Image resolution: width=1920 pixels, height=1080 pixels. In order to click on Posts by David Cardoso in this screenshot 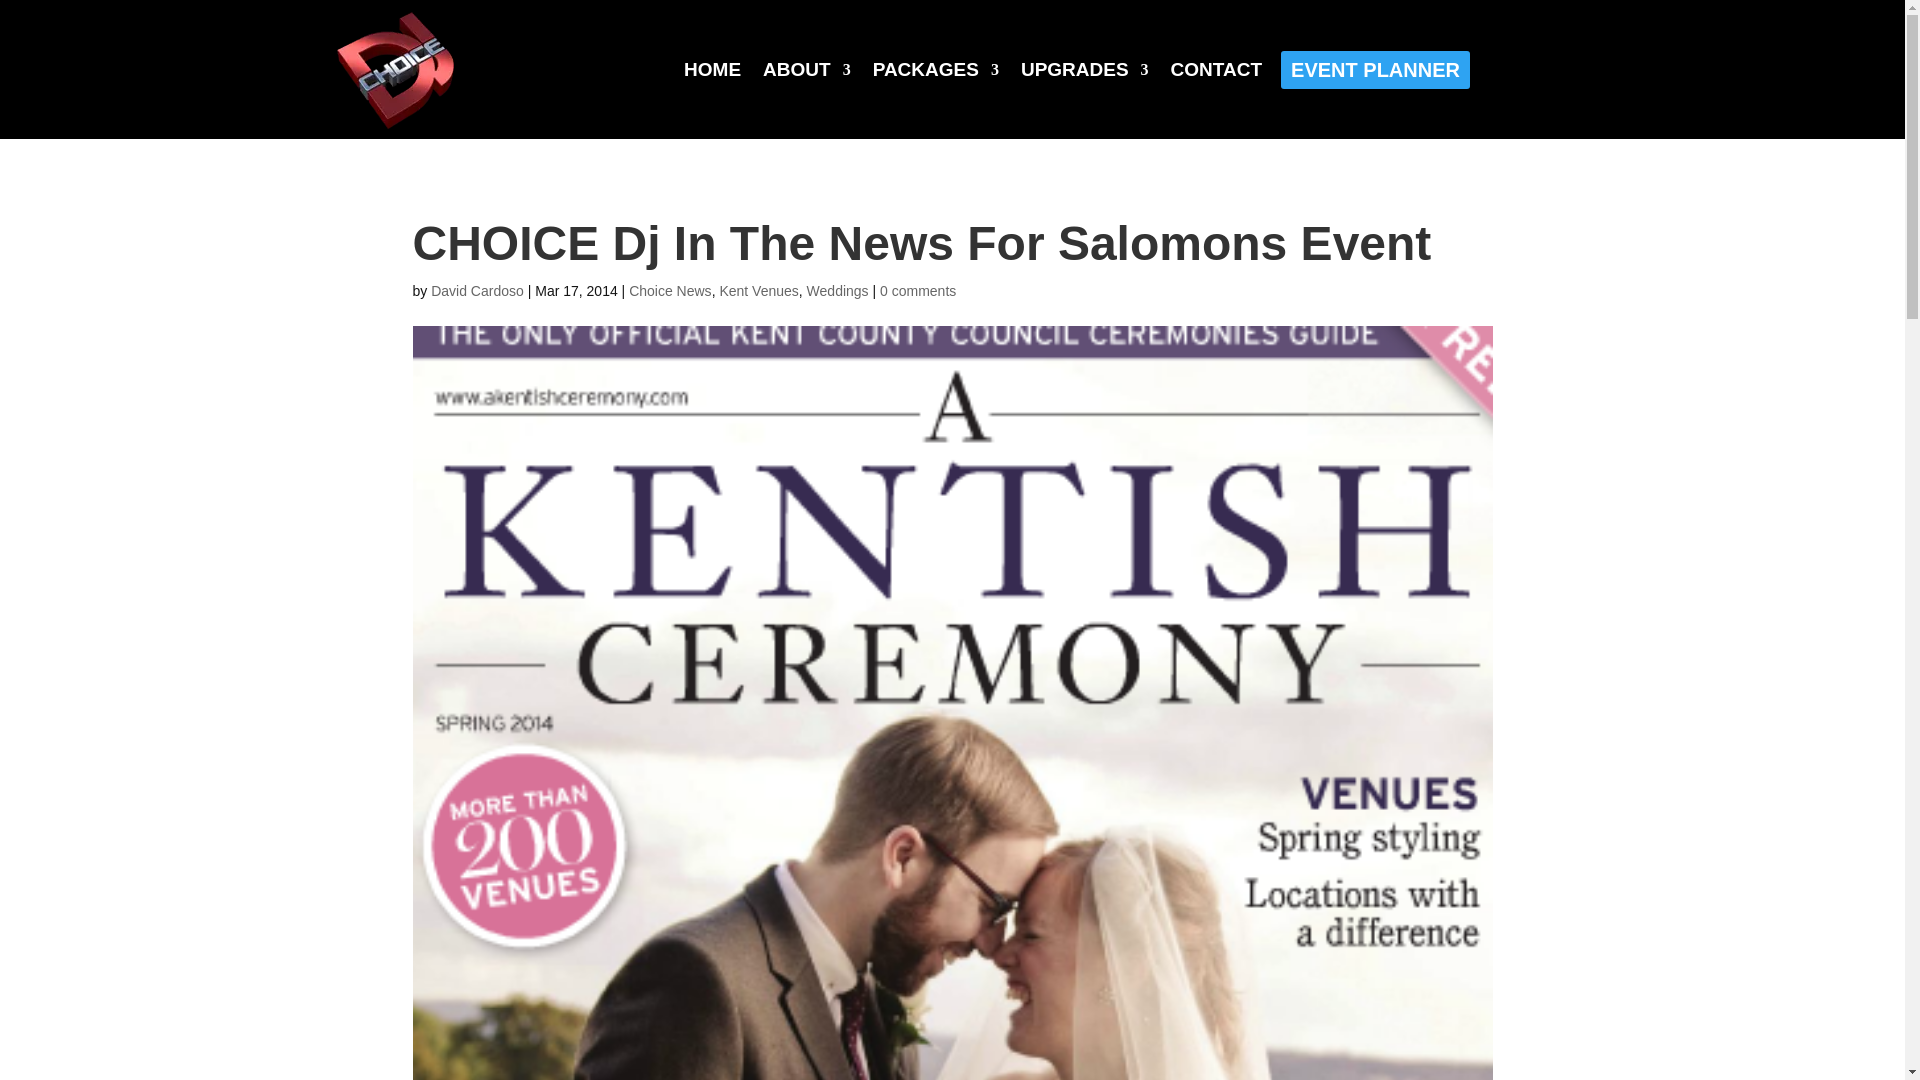, I will do `click(477, 290)`.